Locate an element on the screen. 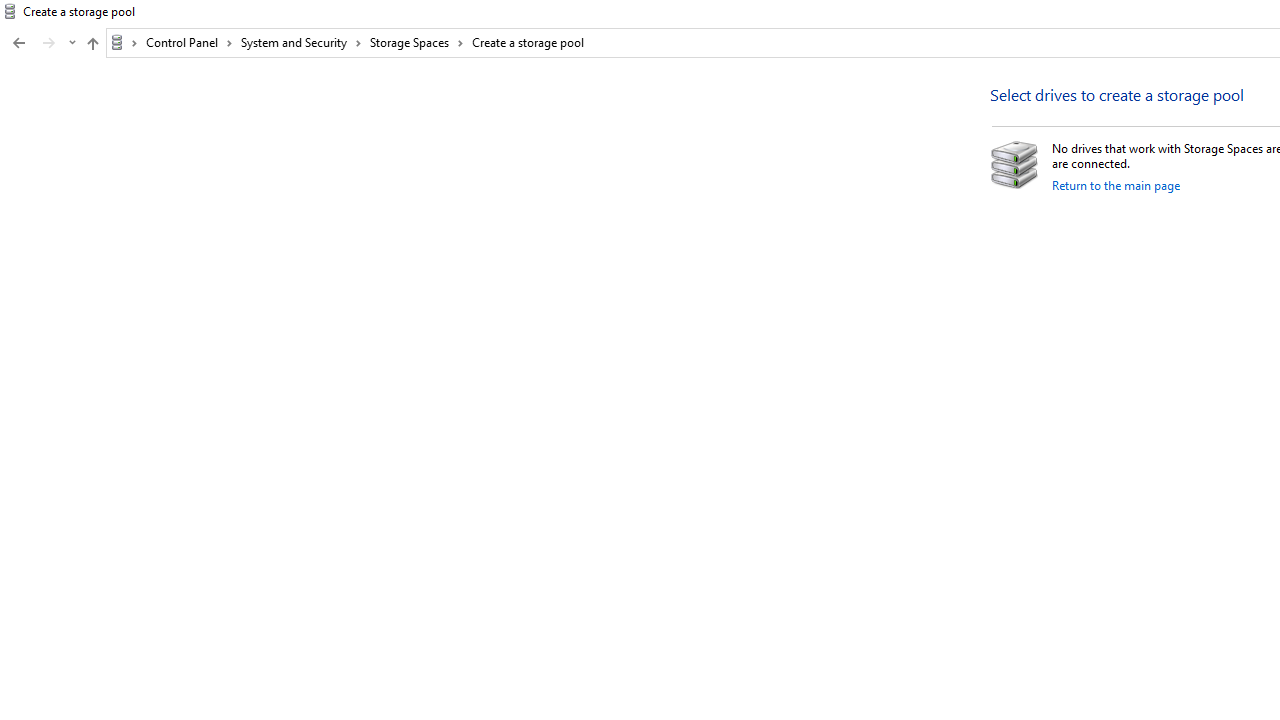 The image size is (1280, 720). Back to Storage Spaces (Alt + Left Arrow) is located at coordinates (18, 43).